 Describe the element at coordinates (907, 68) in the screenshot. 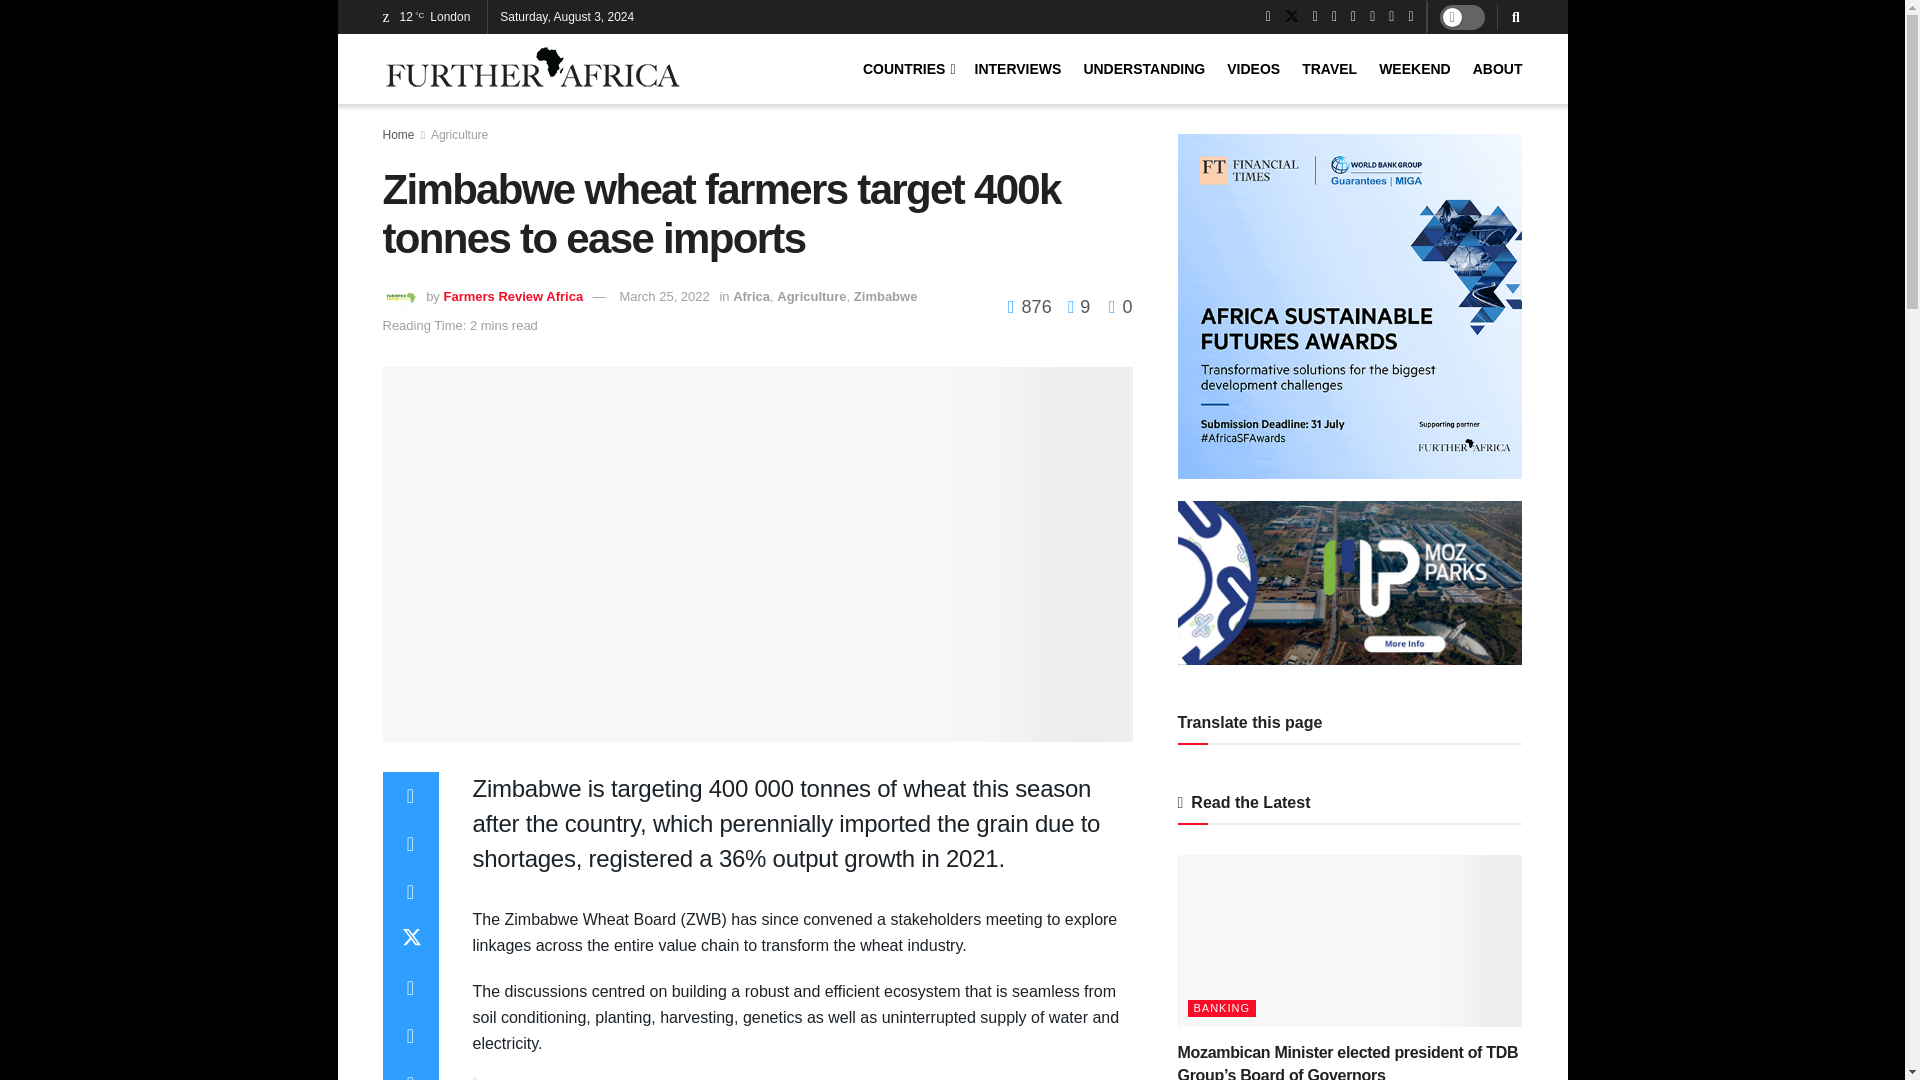

I see `COUNTRIES` at that location.